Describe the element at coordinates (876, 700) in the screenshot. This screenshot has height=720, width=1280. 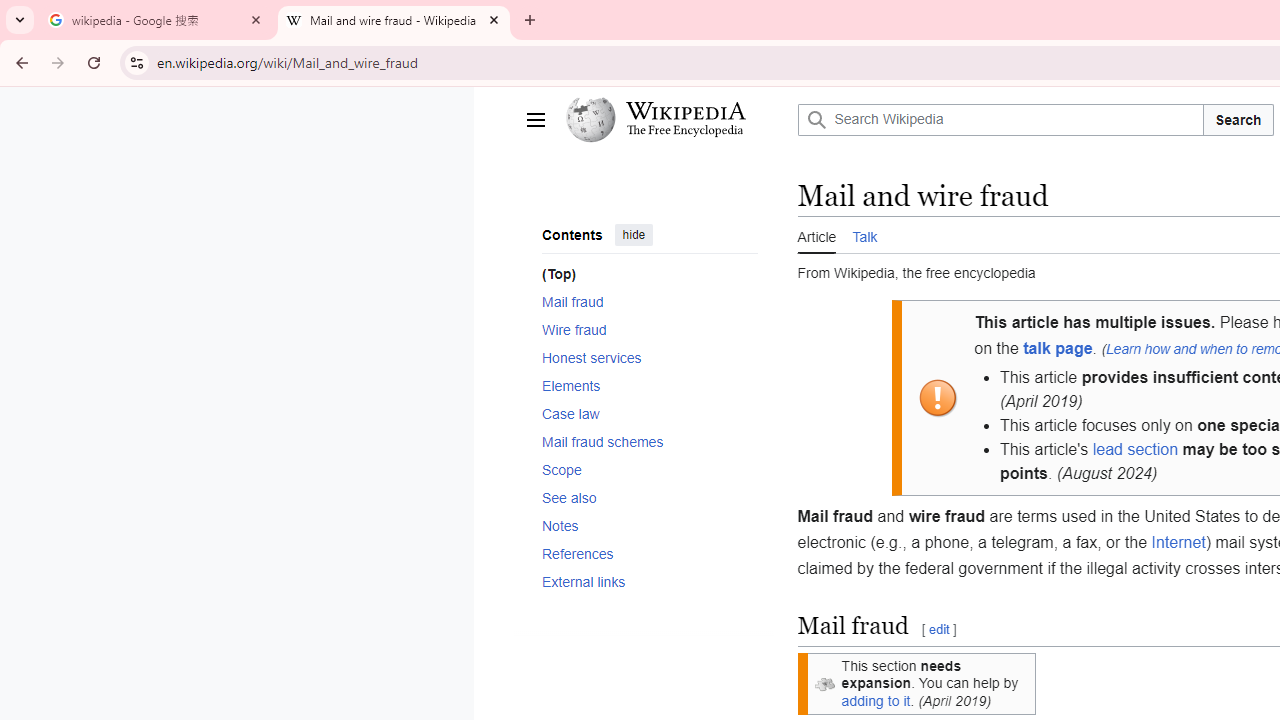
I see `adding to it` at that location.